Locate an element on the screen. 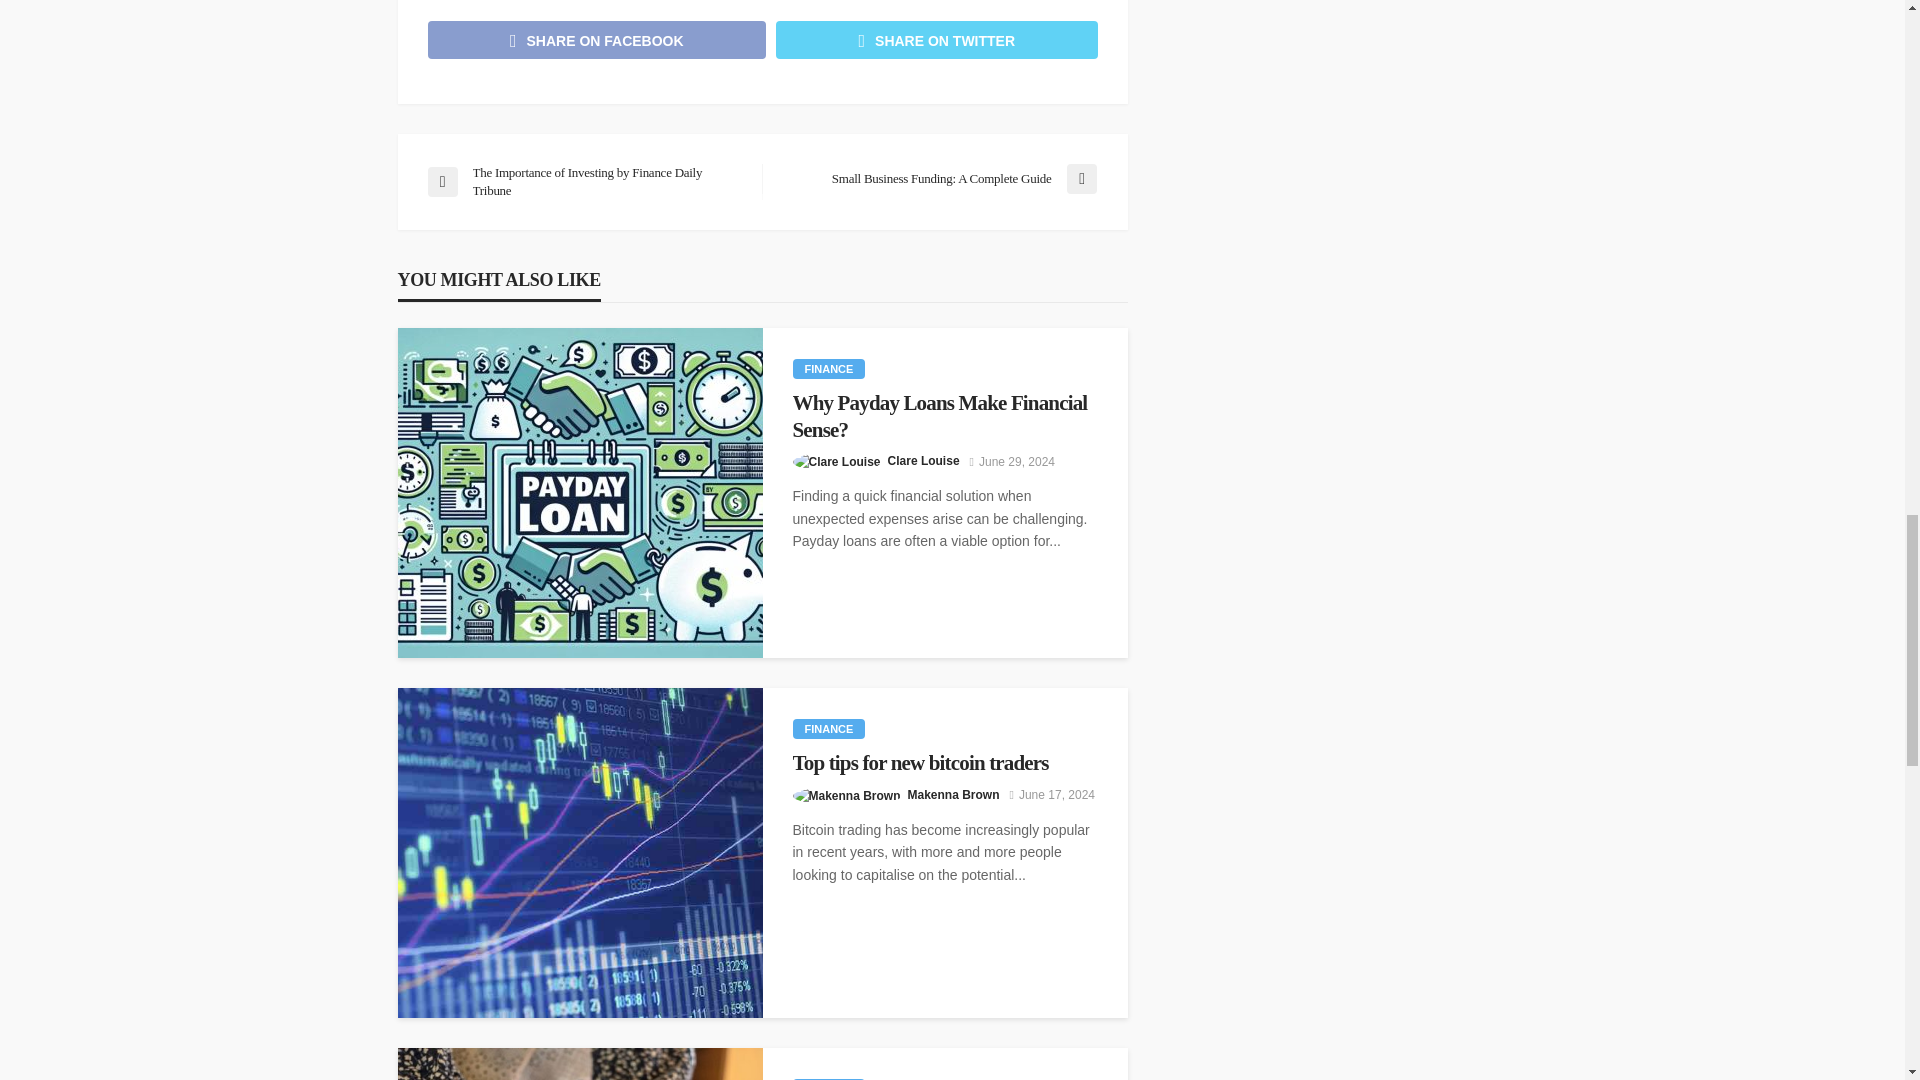 Image resolution: width=1920 pixels, height=1080 pixels. The Importance of Investing by Finance Daily Tribune is located at coordinates (584, 182).